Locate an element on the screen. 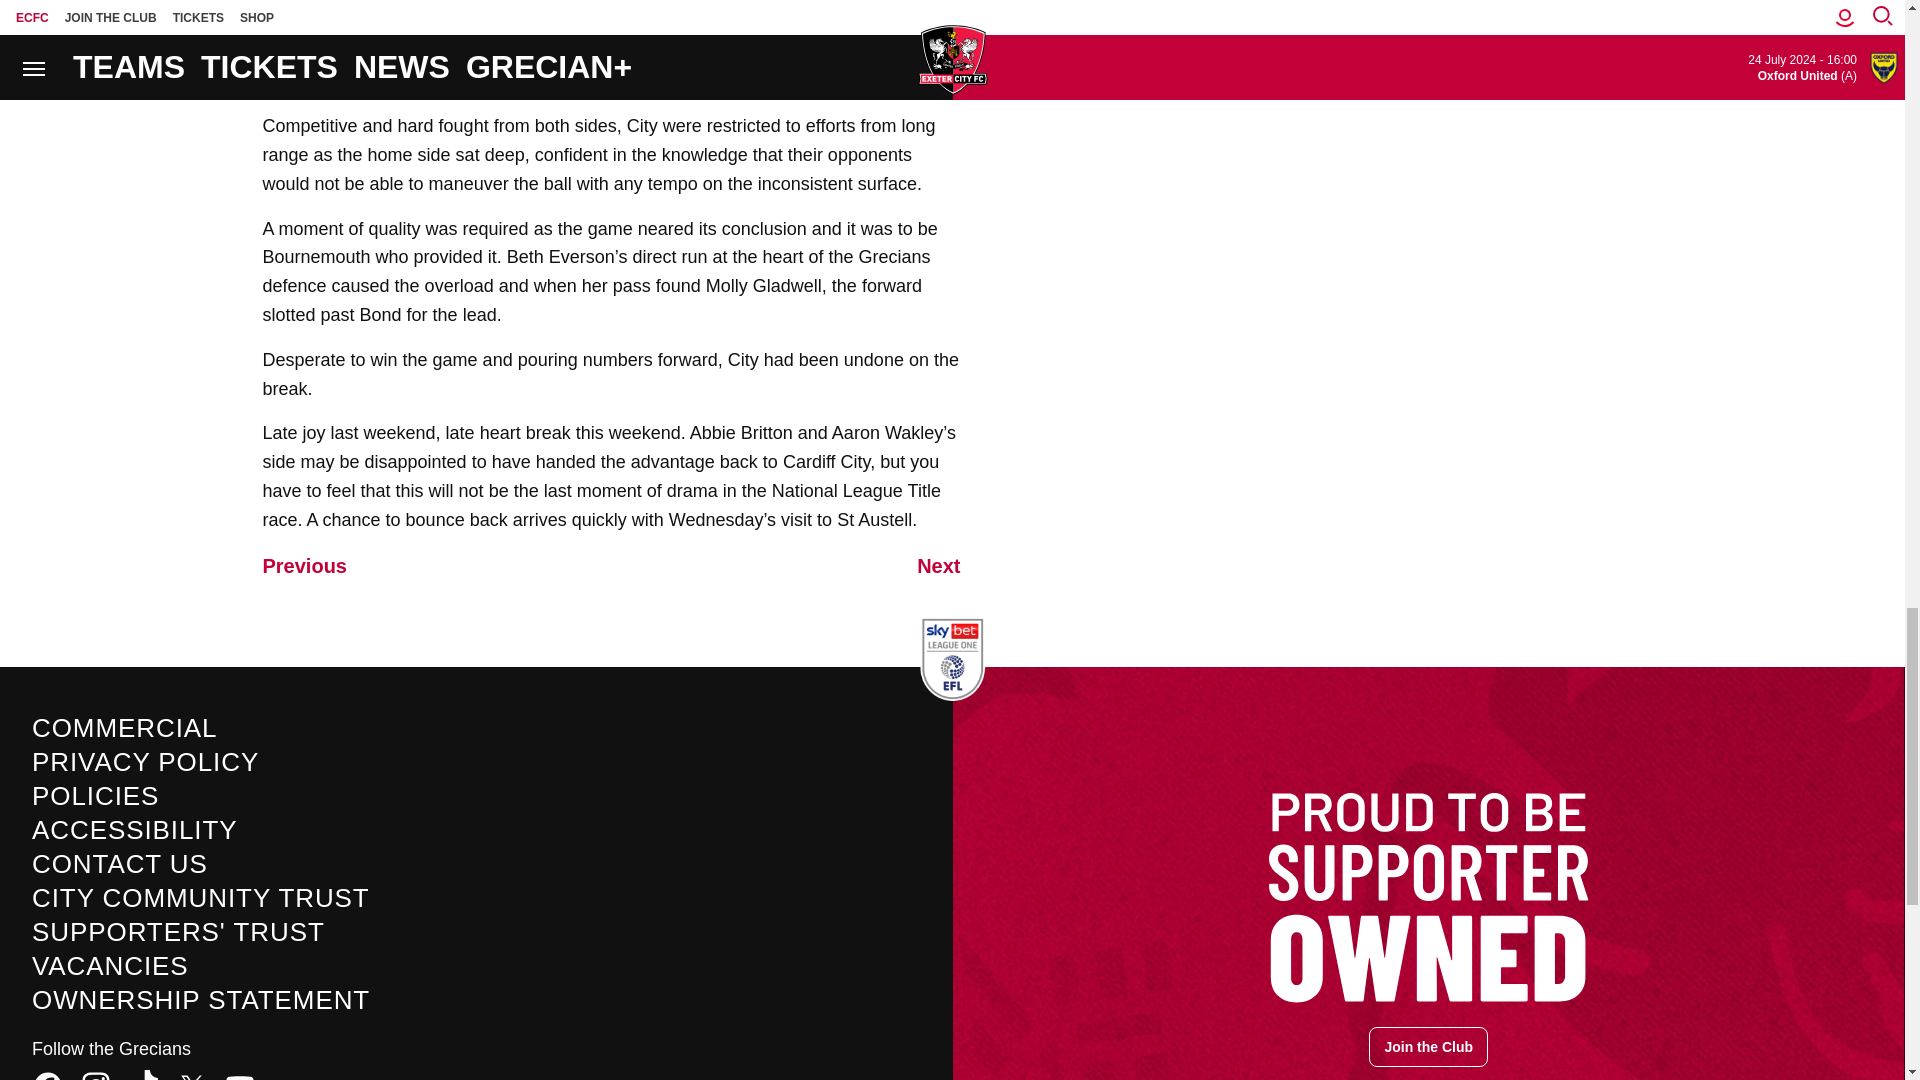 Image resolution: width=1920 pixels, height=1080 pixels. Instagram is located at coordinates (96, 1075).